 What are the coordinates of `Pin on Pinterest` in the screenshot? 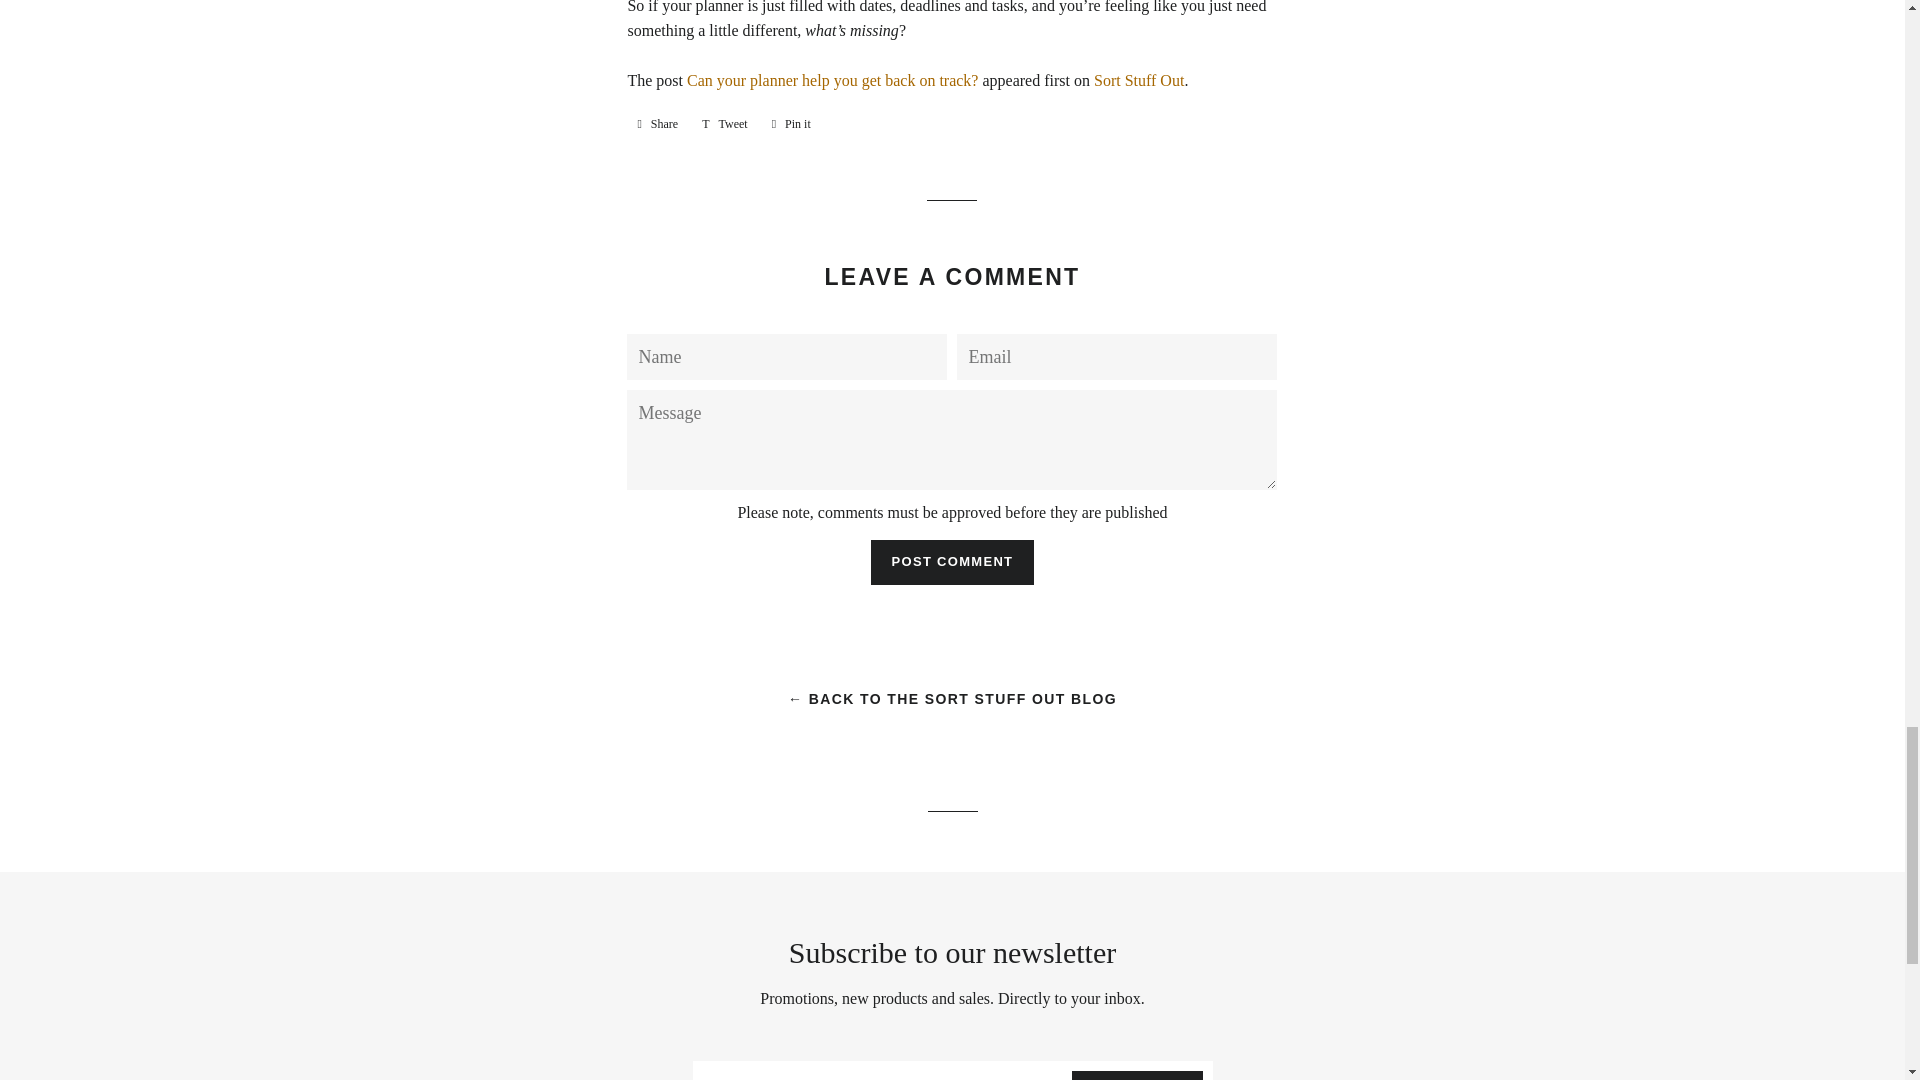 It's located at (792, 124).